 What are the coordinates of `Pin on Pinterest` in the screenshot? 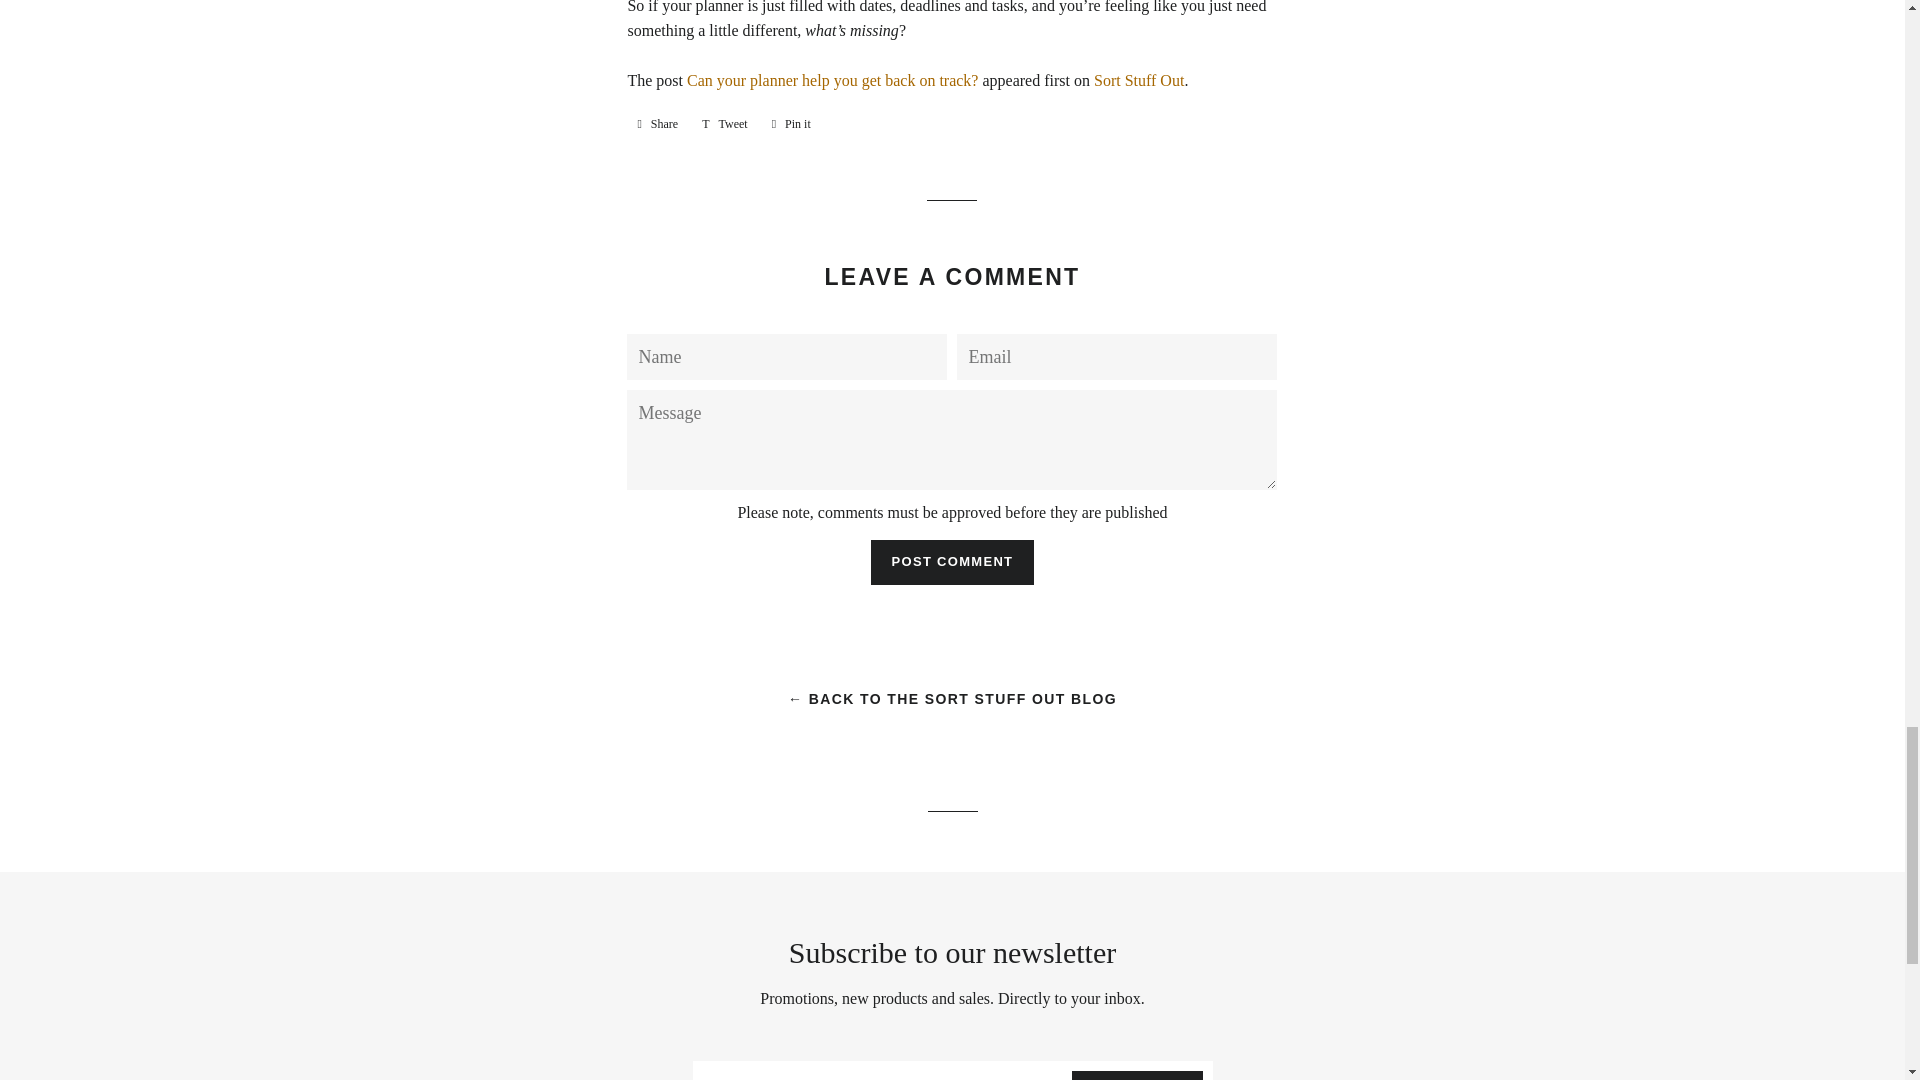 It's located at (792, 124).